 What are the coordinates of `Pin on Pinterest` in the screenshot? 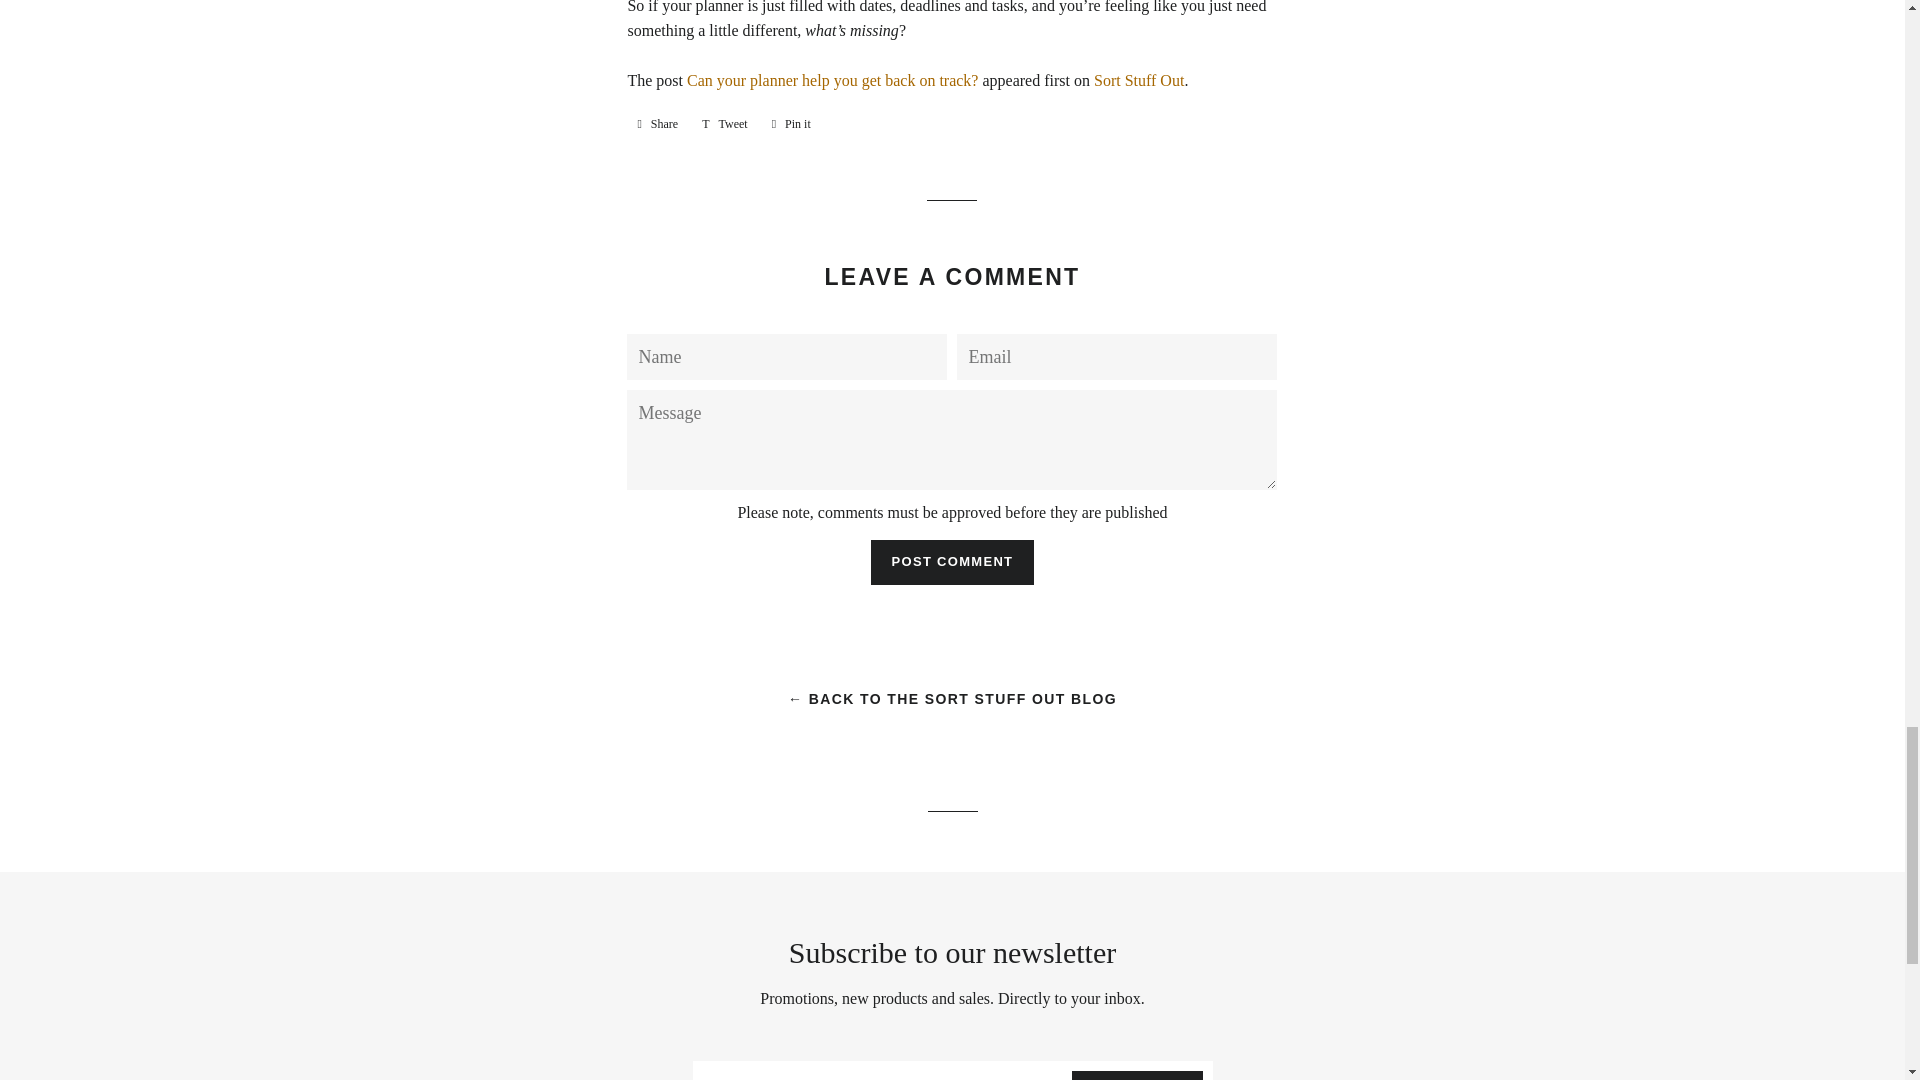 It's located at (792, 124).